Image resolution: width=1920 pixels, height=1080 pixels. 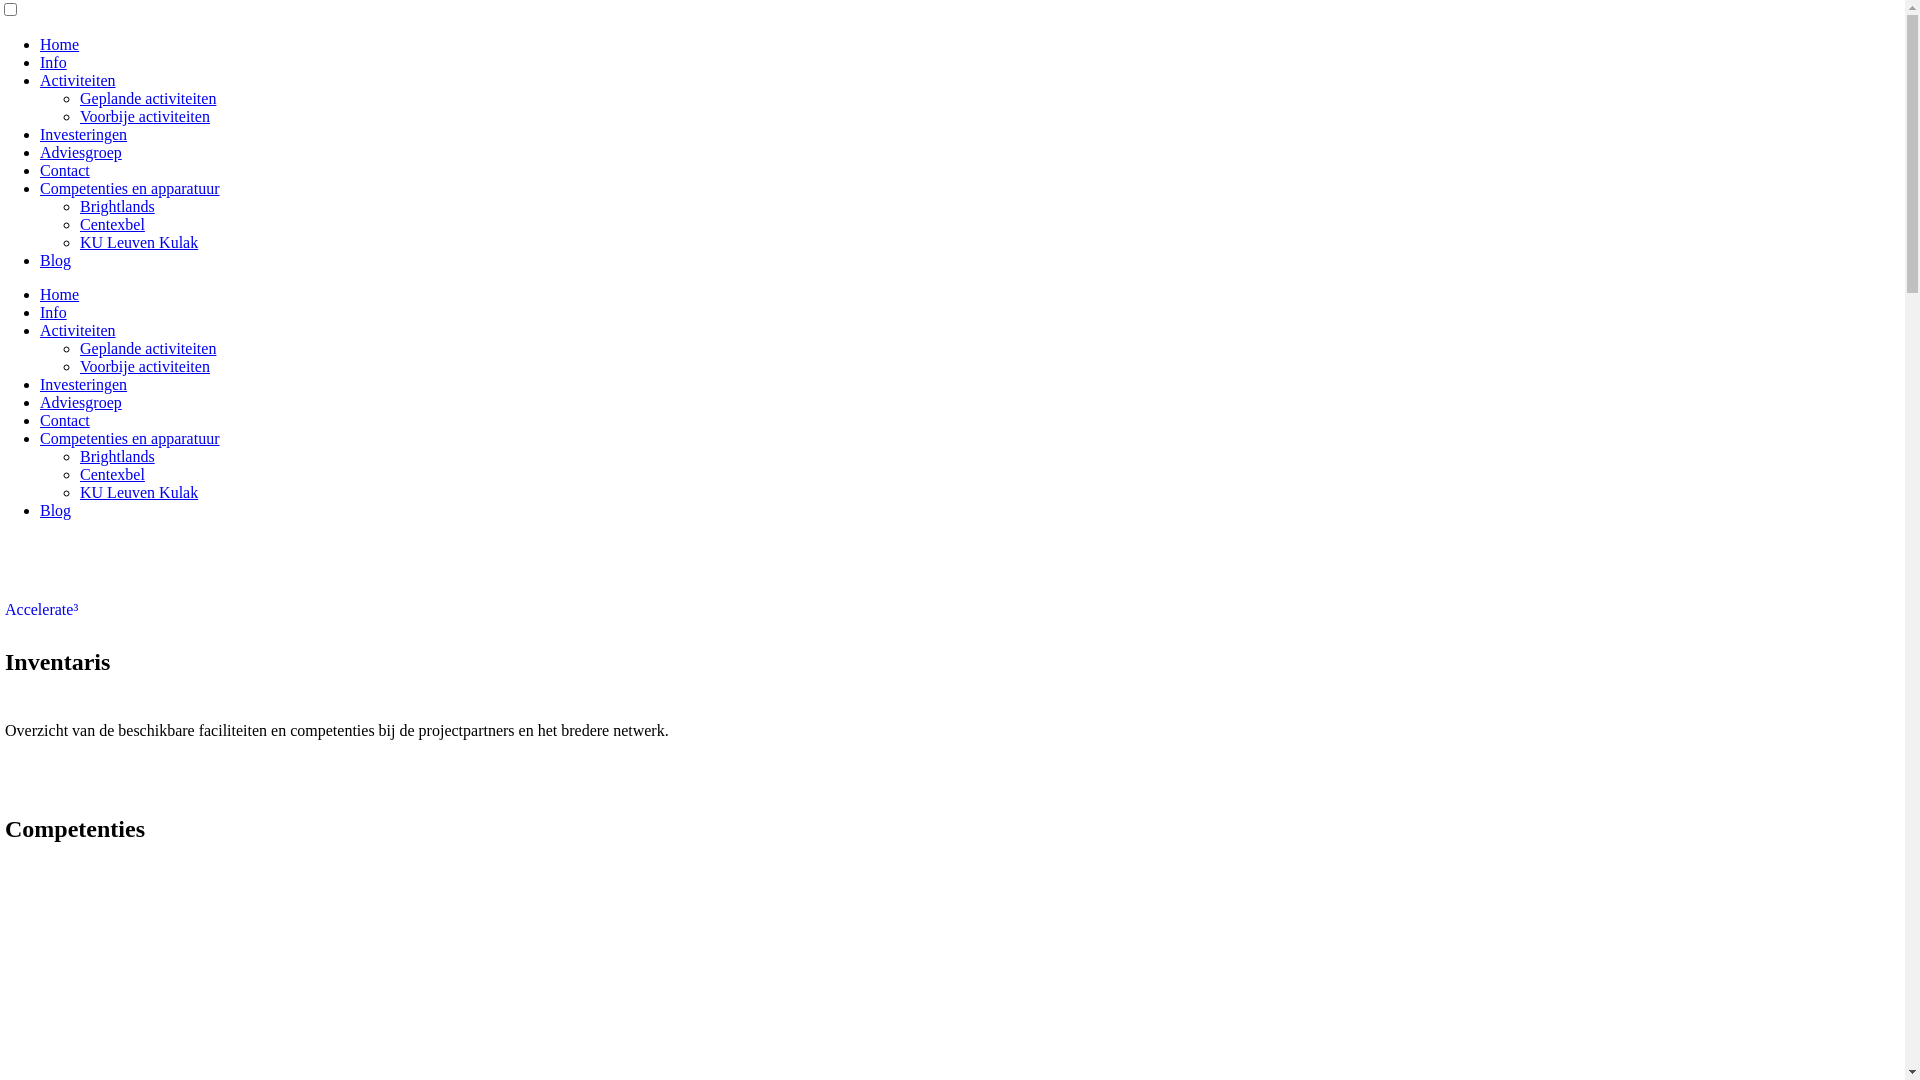 What do you see at coordinates (145, 366) in the screenshot?
I see `Voorbije activiteiten` at bounding box center [145, 366].